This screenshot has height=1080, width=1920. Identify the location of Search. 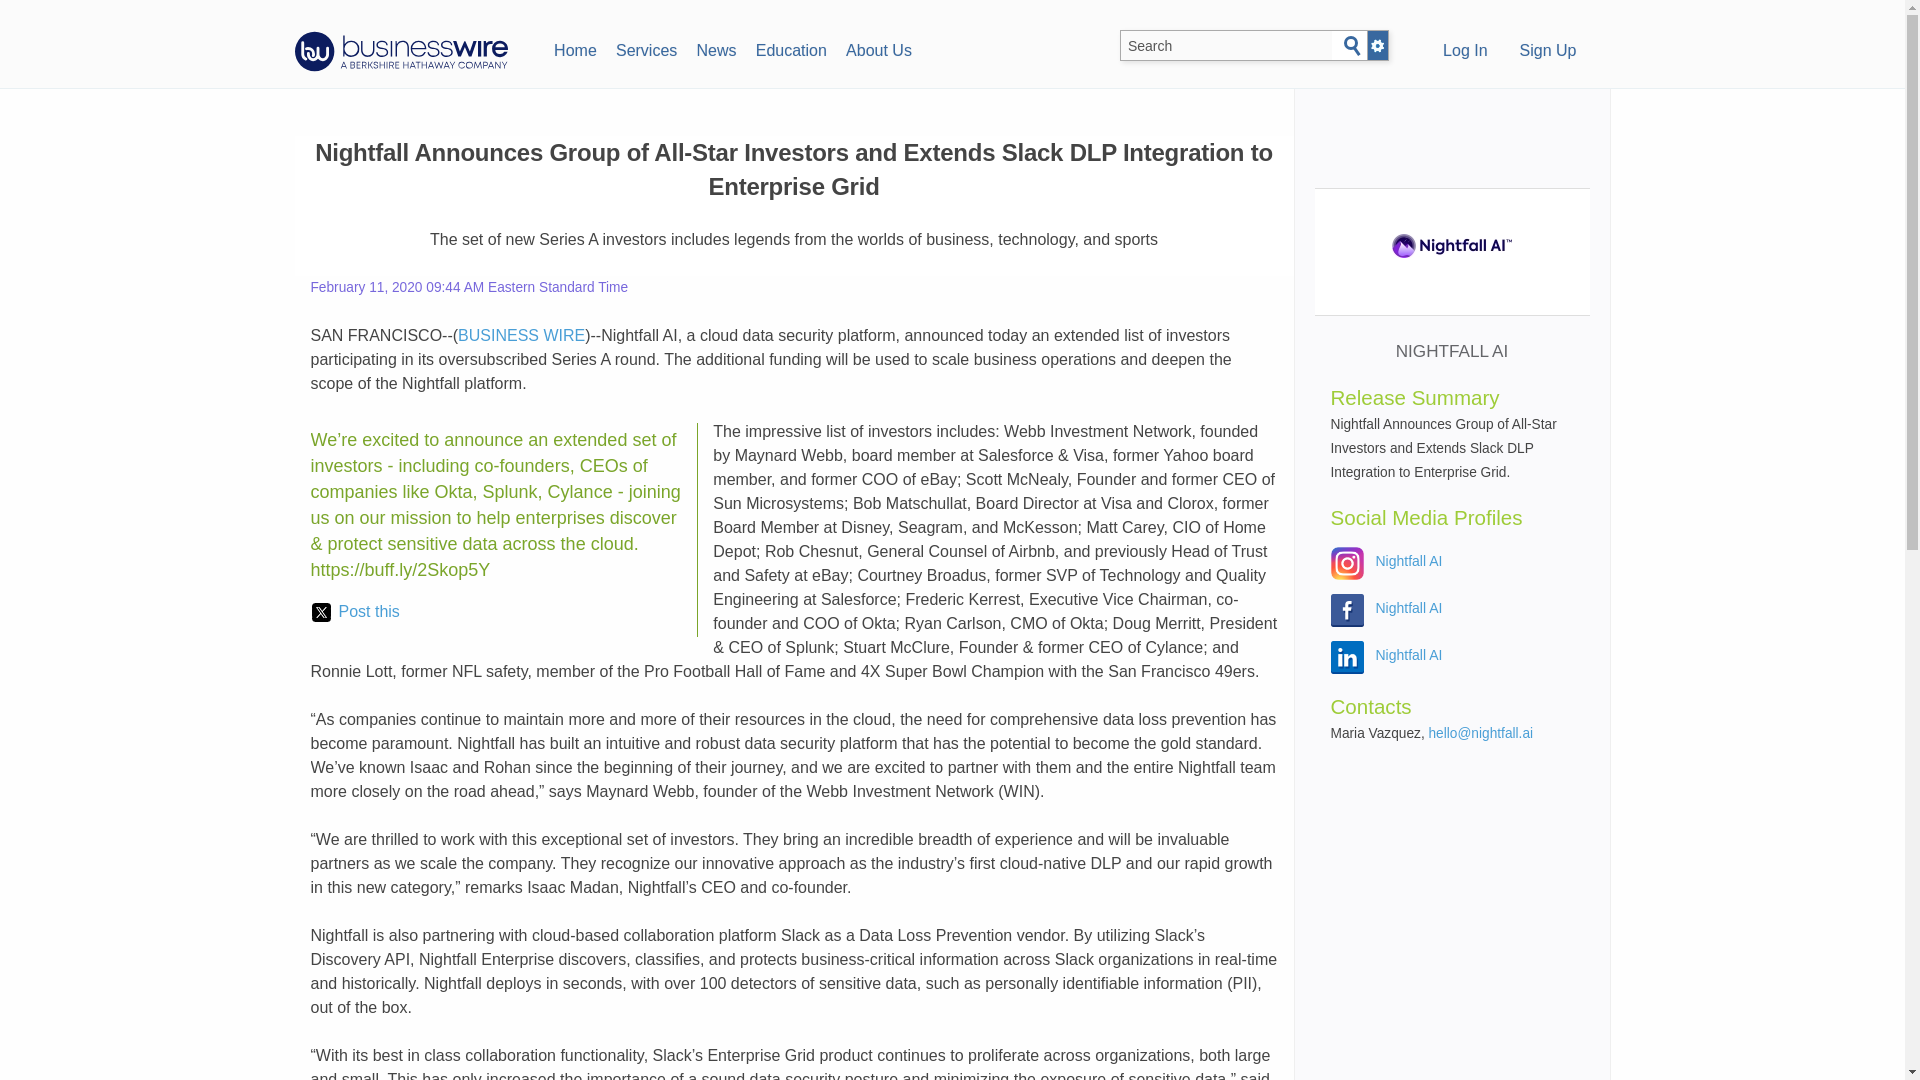
(1352, 46).